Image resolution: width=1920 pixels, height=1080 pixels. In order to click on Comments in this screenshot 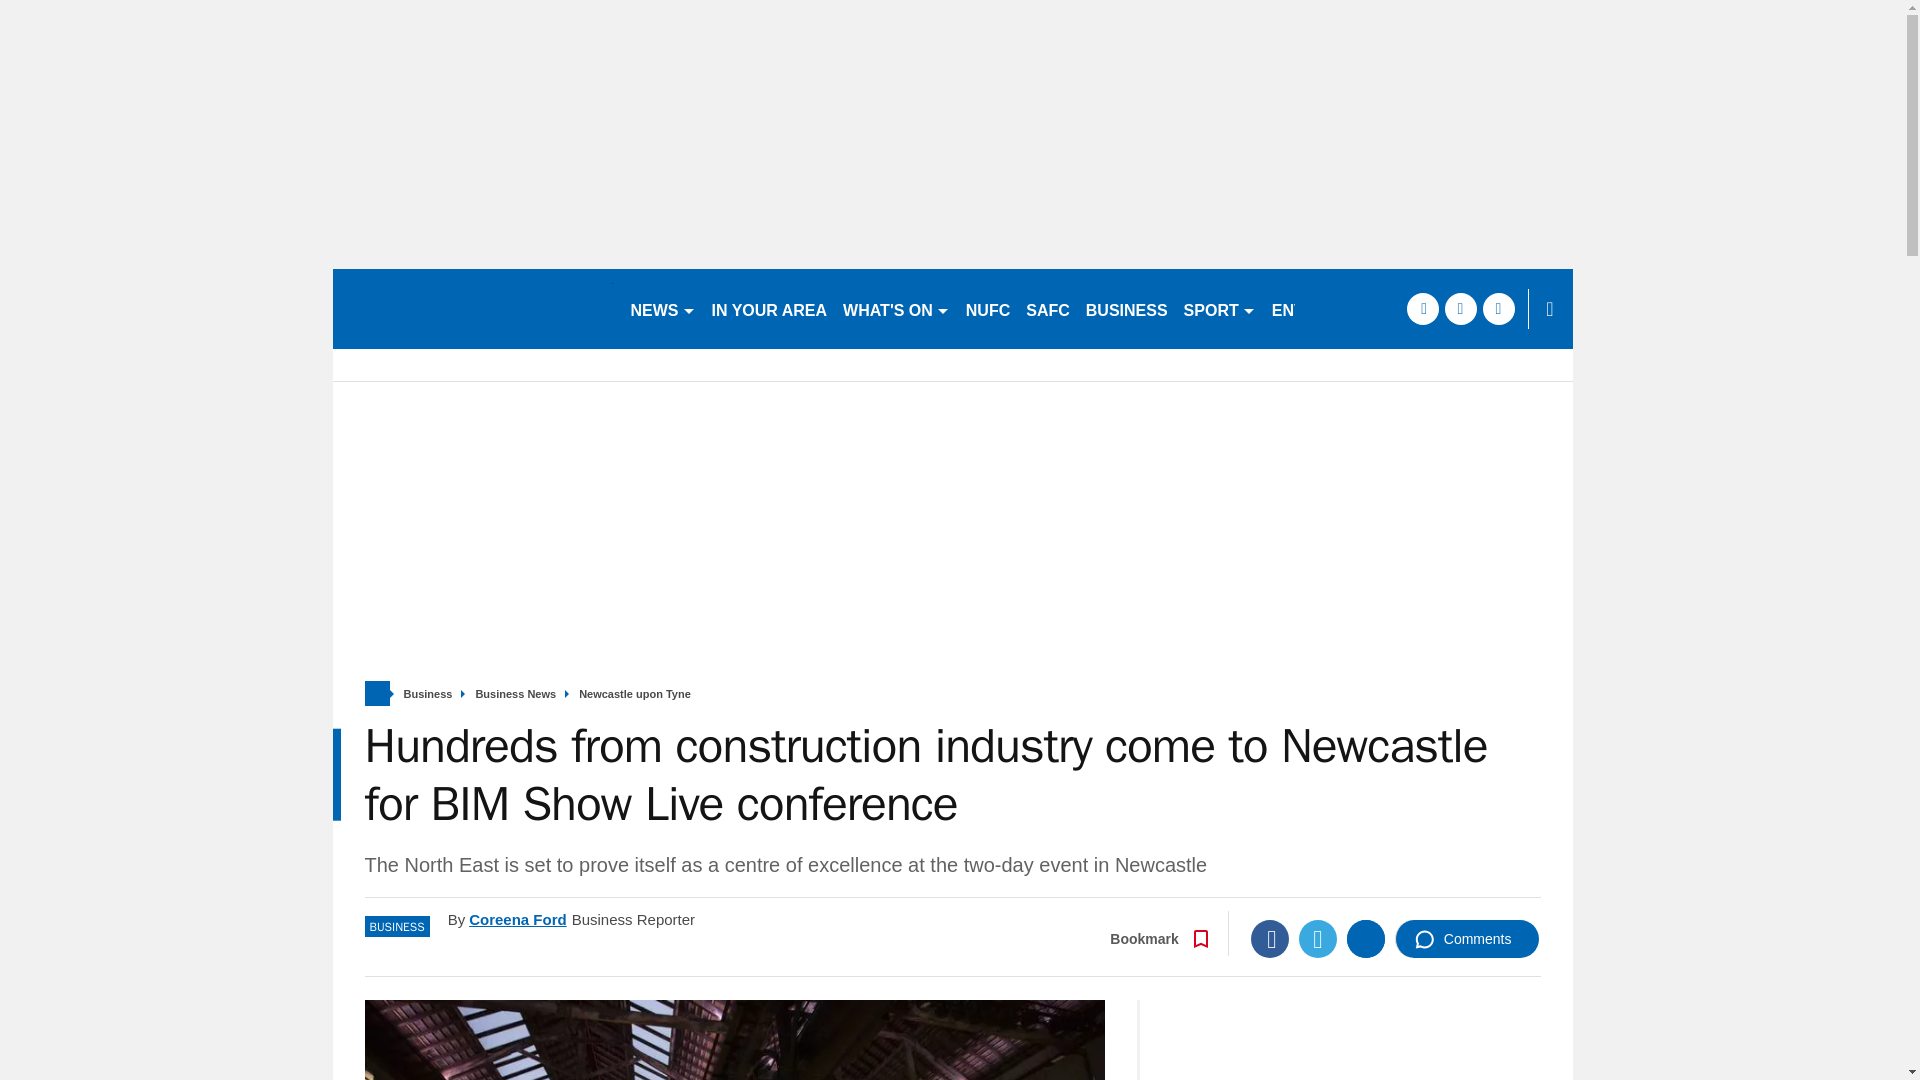, I will do `click(1467, 938)`.